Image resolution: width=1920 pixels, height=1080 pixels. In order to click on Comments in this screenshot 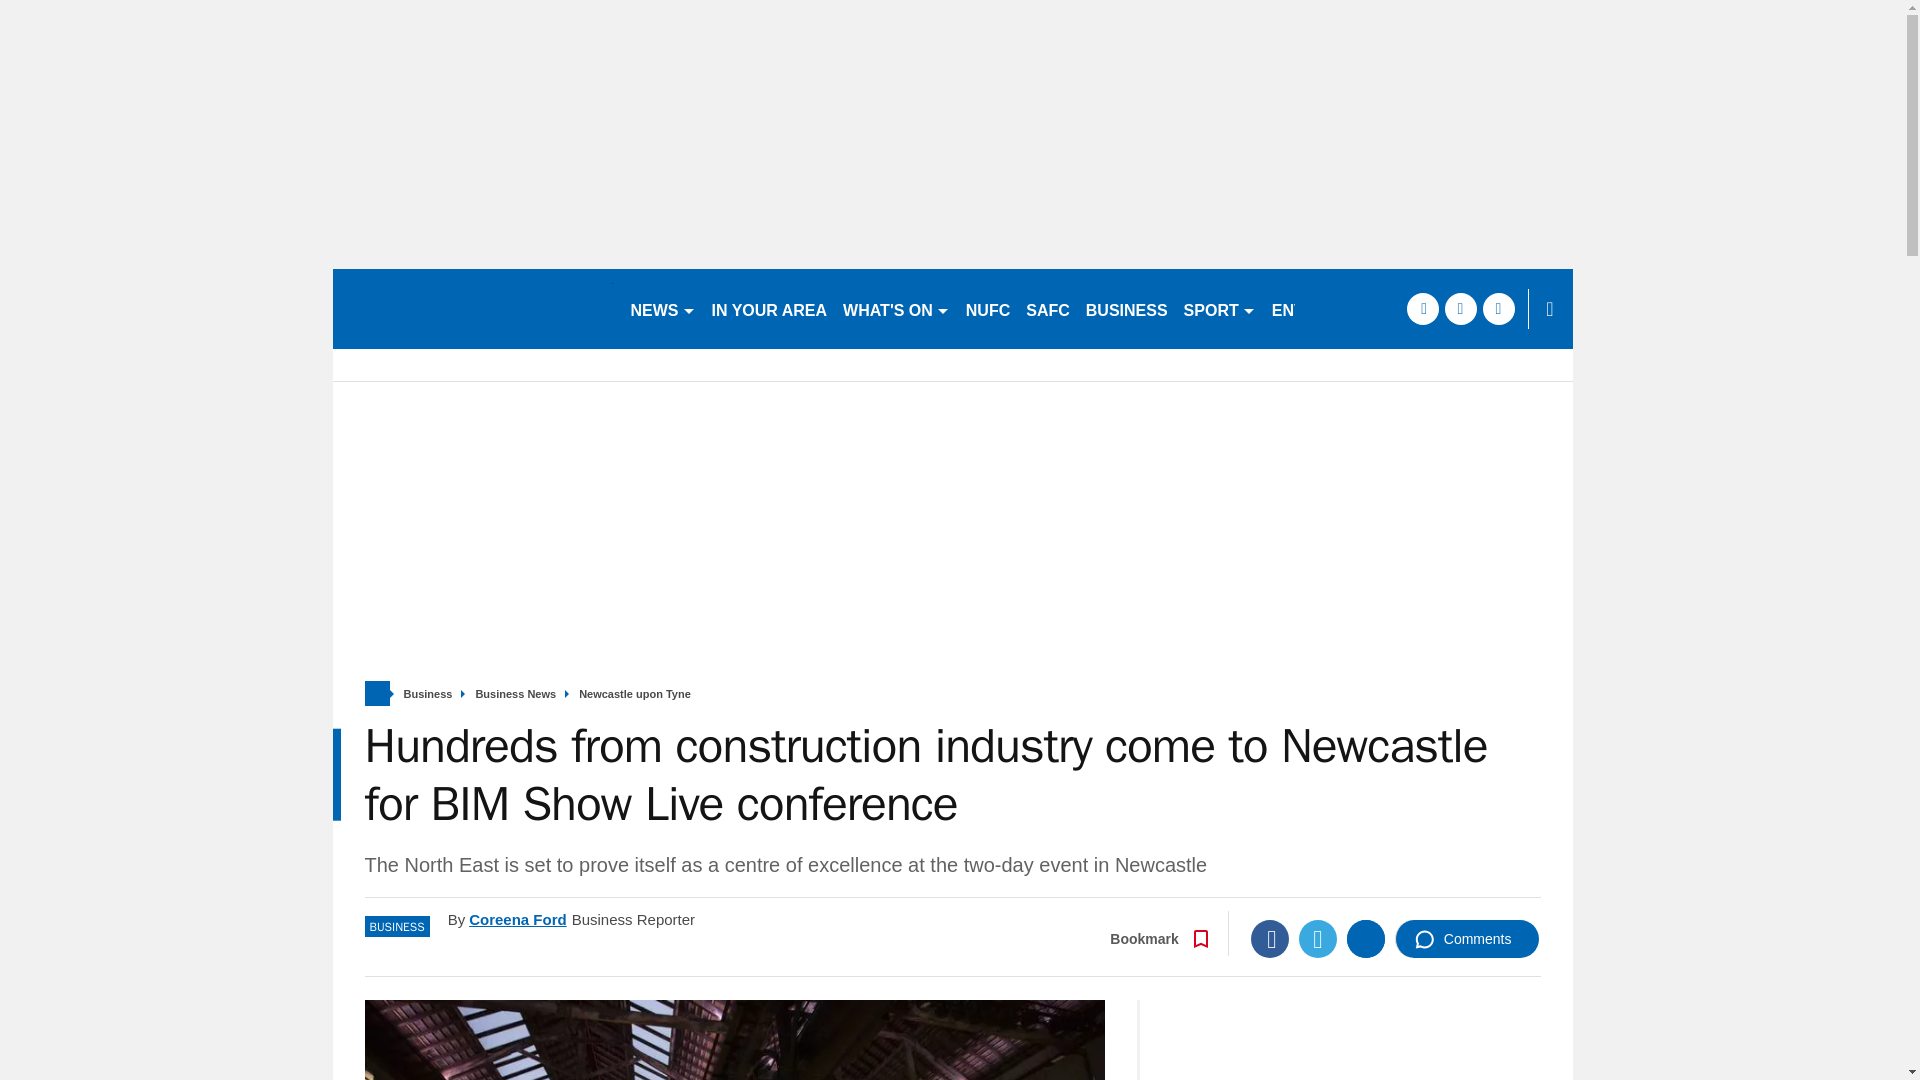, I will do `click(1467, 938)`.